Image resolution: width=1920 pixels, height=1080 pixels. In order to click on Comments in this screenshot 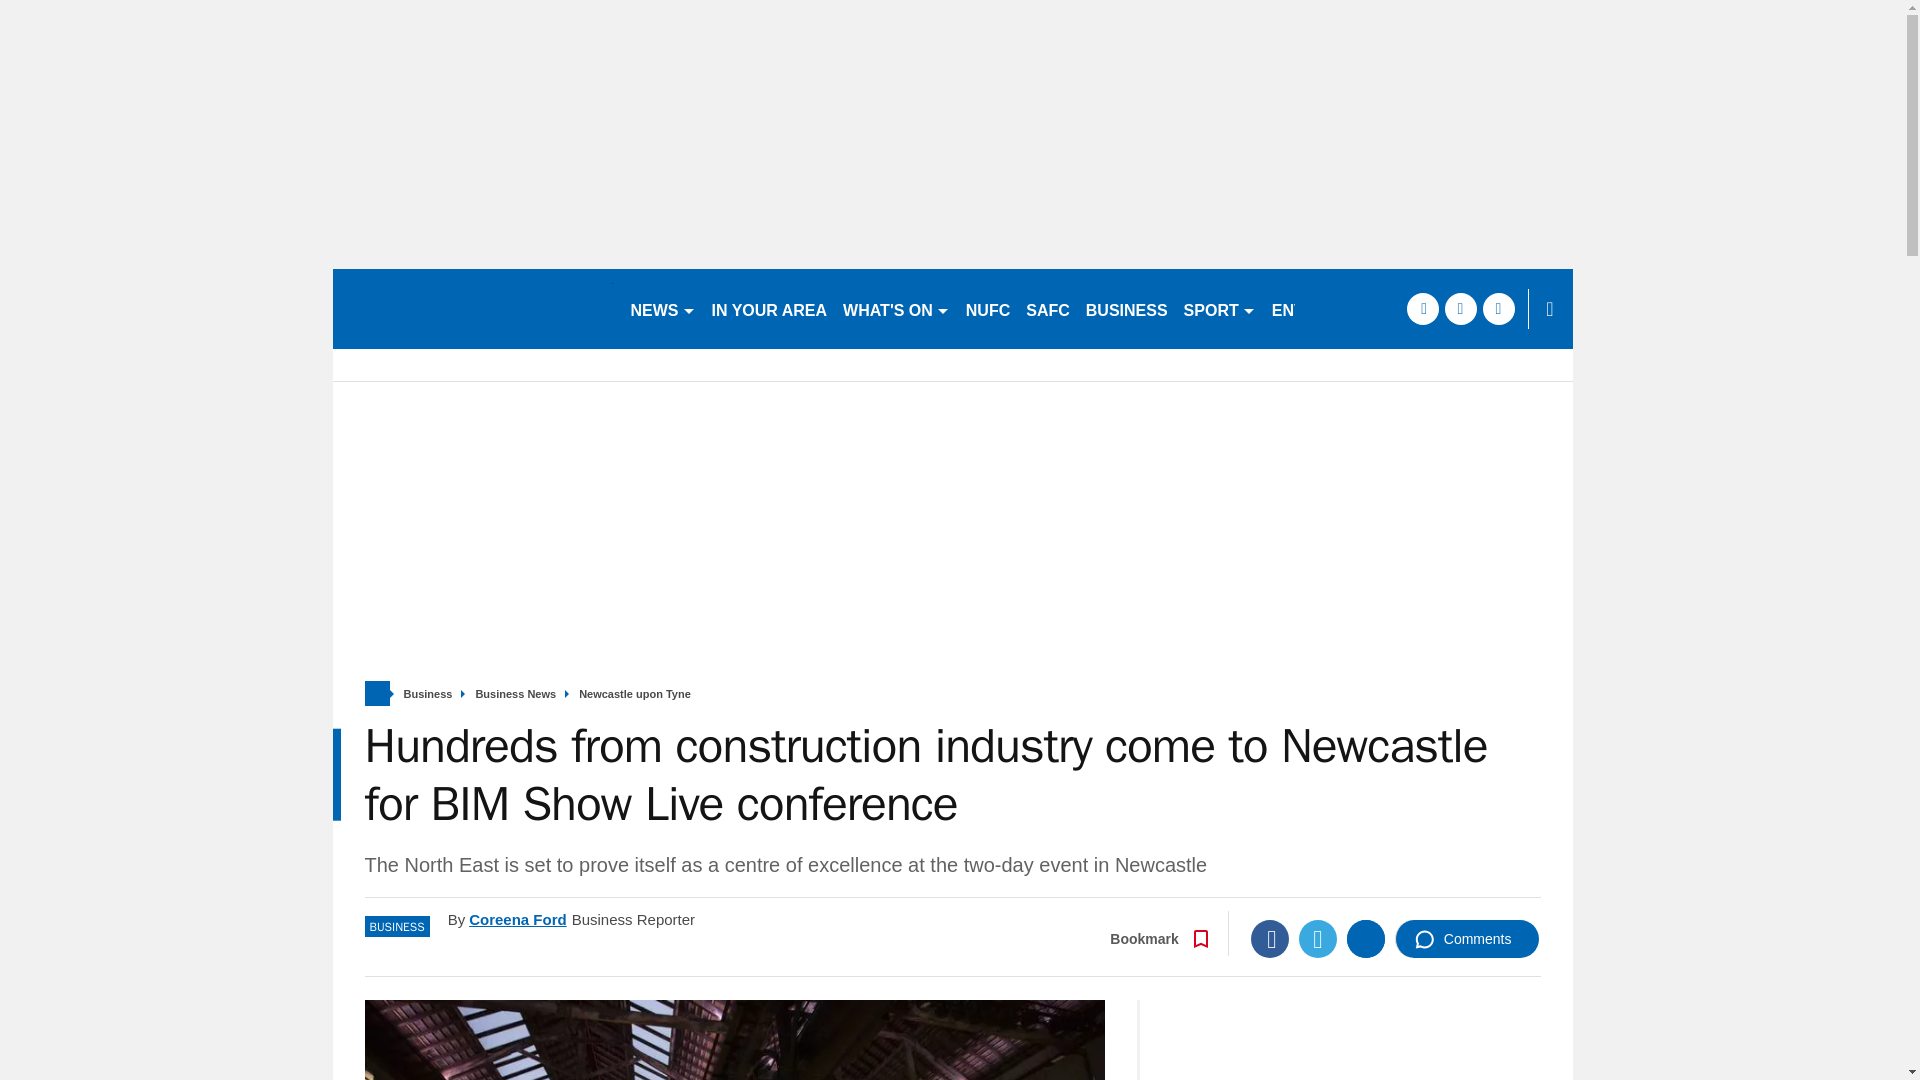, I will do `click(1467, 938)`.